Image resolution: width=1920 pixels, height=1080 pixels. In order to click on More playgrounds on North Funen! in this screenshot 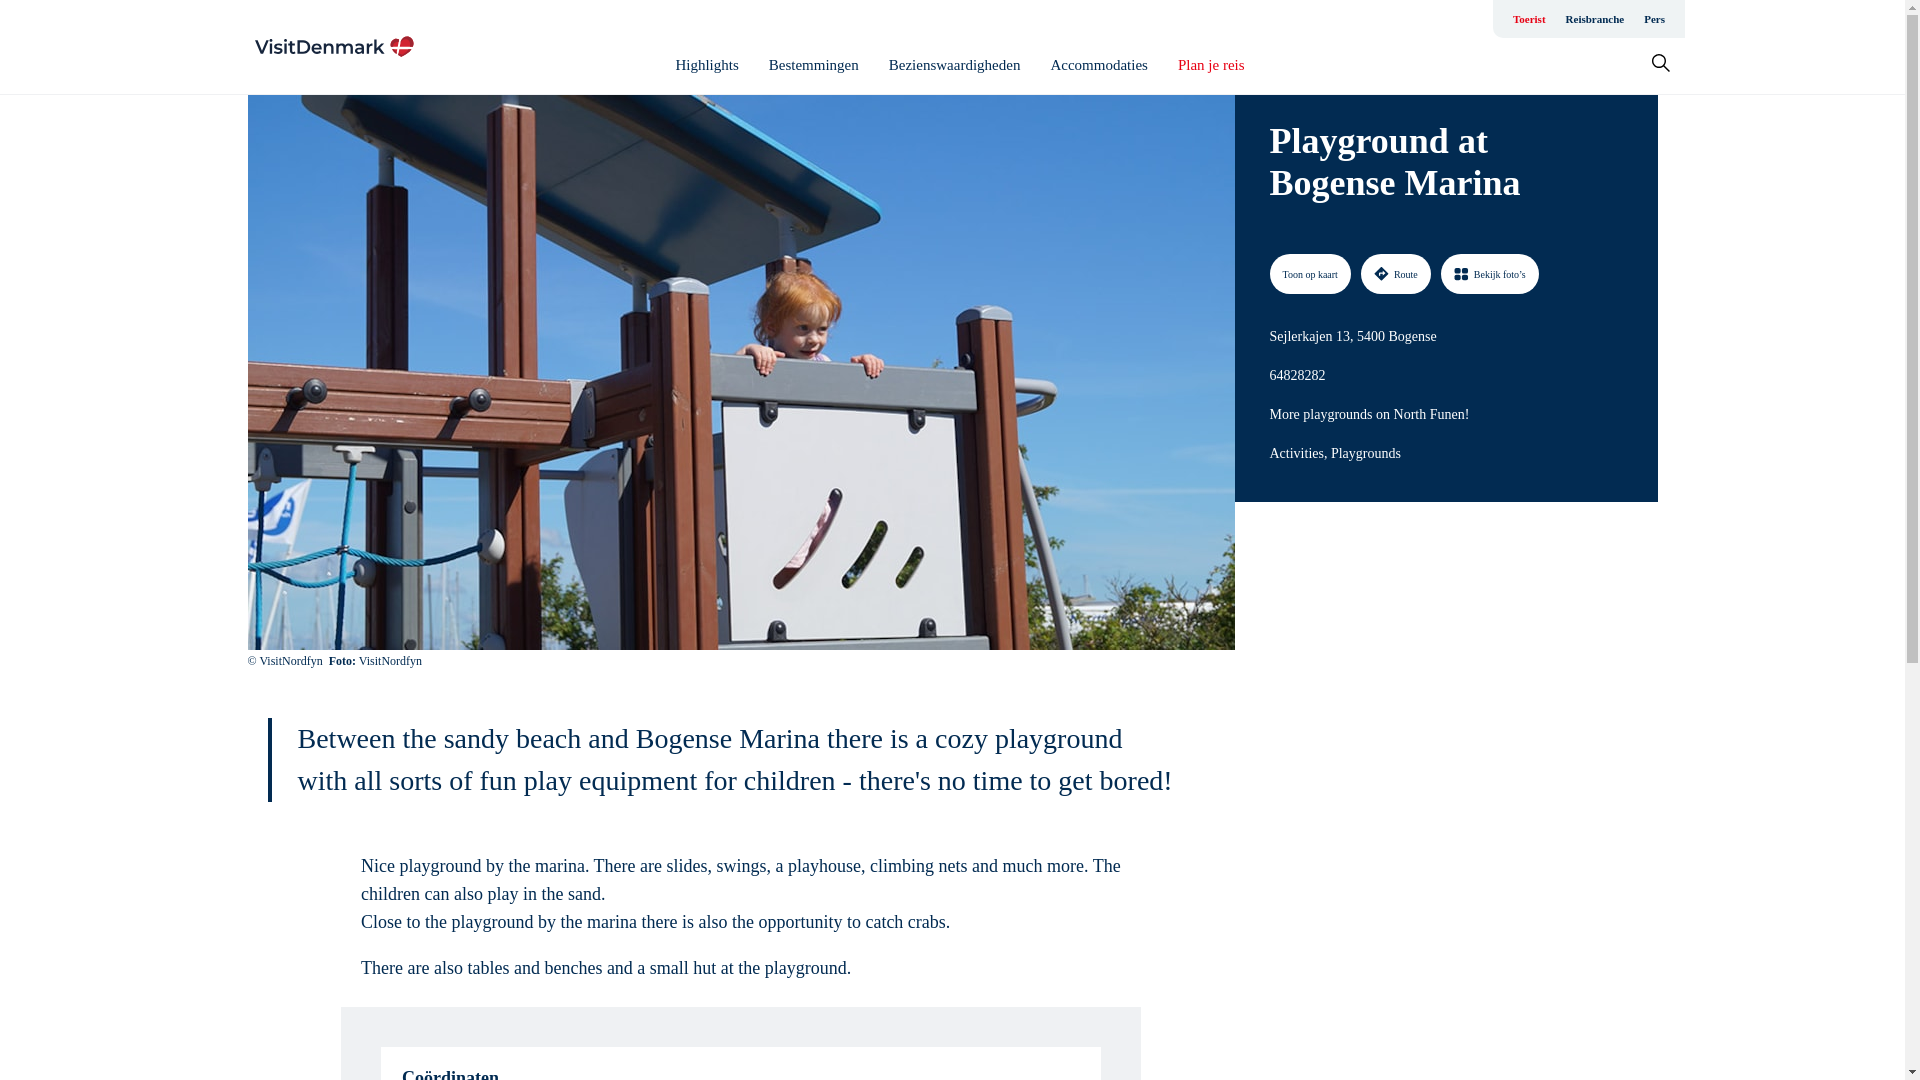, I will do `click(1370, 414)`.